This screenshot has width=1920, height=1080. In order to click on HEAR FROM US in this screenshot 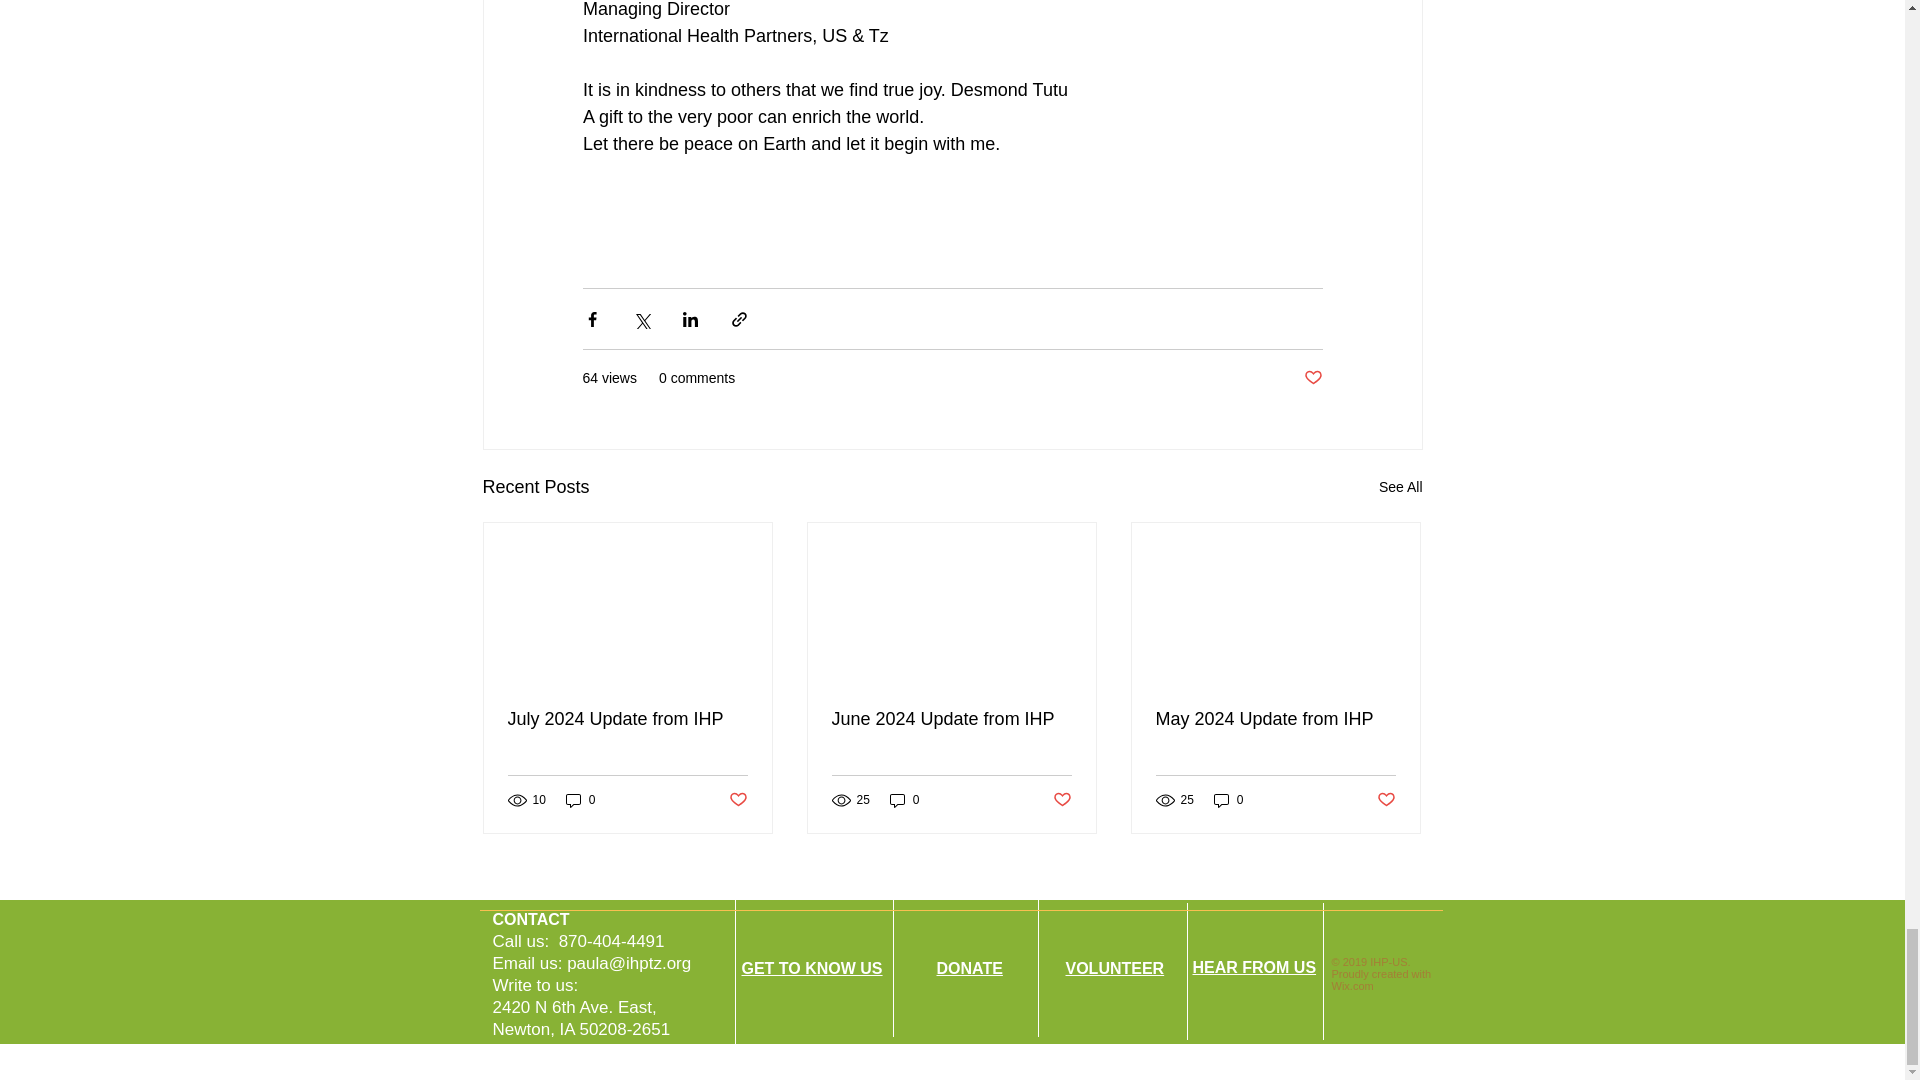, I will do `click(1254, 968)`.